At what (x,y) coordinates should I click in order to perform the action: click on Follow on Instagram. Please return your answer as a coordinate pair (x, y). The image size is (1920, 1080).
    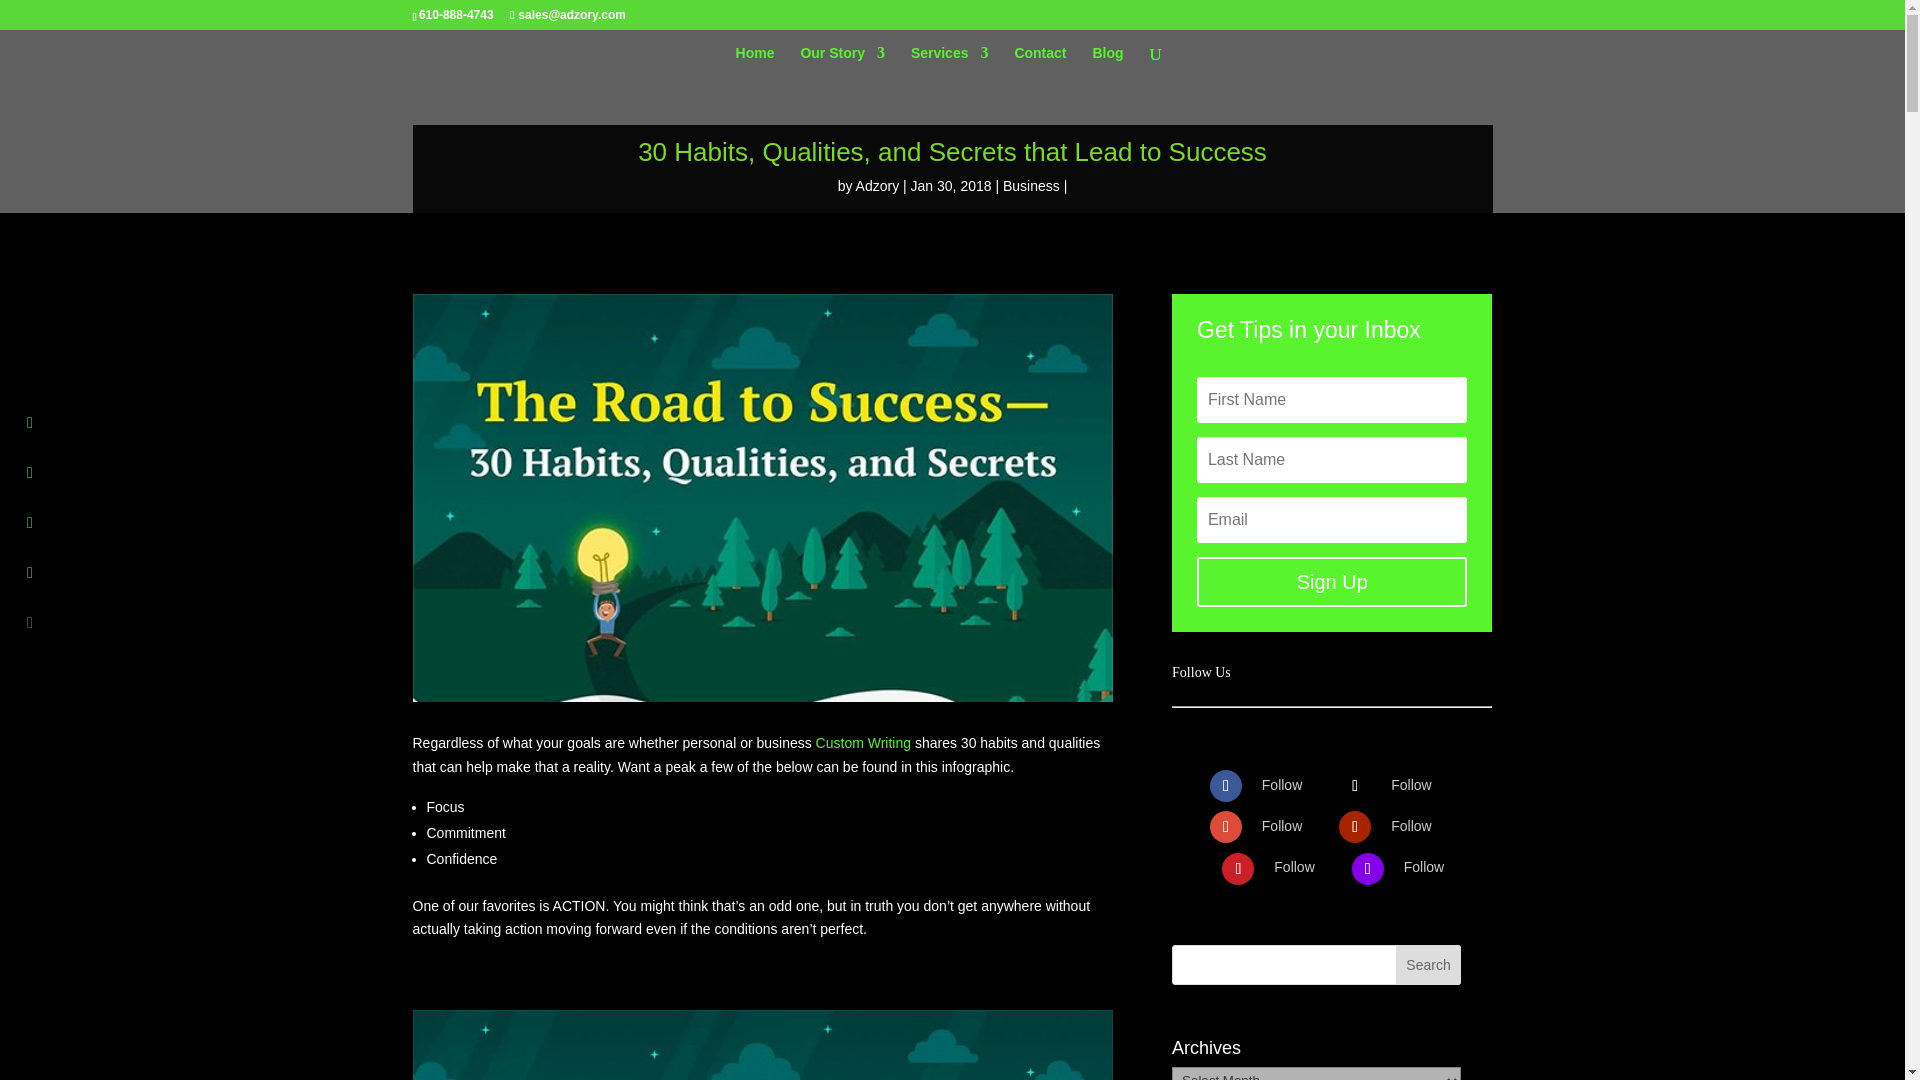
    Looking at the image, I should click on (1368, 868).